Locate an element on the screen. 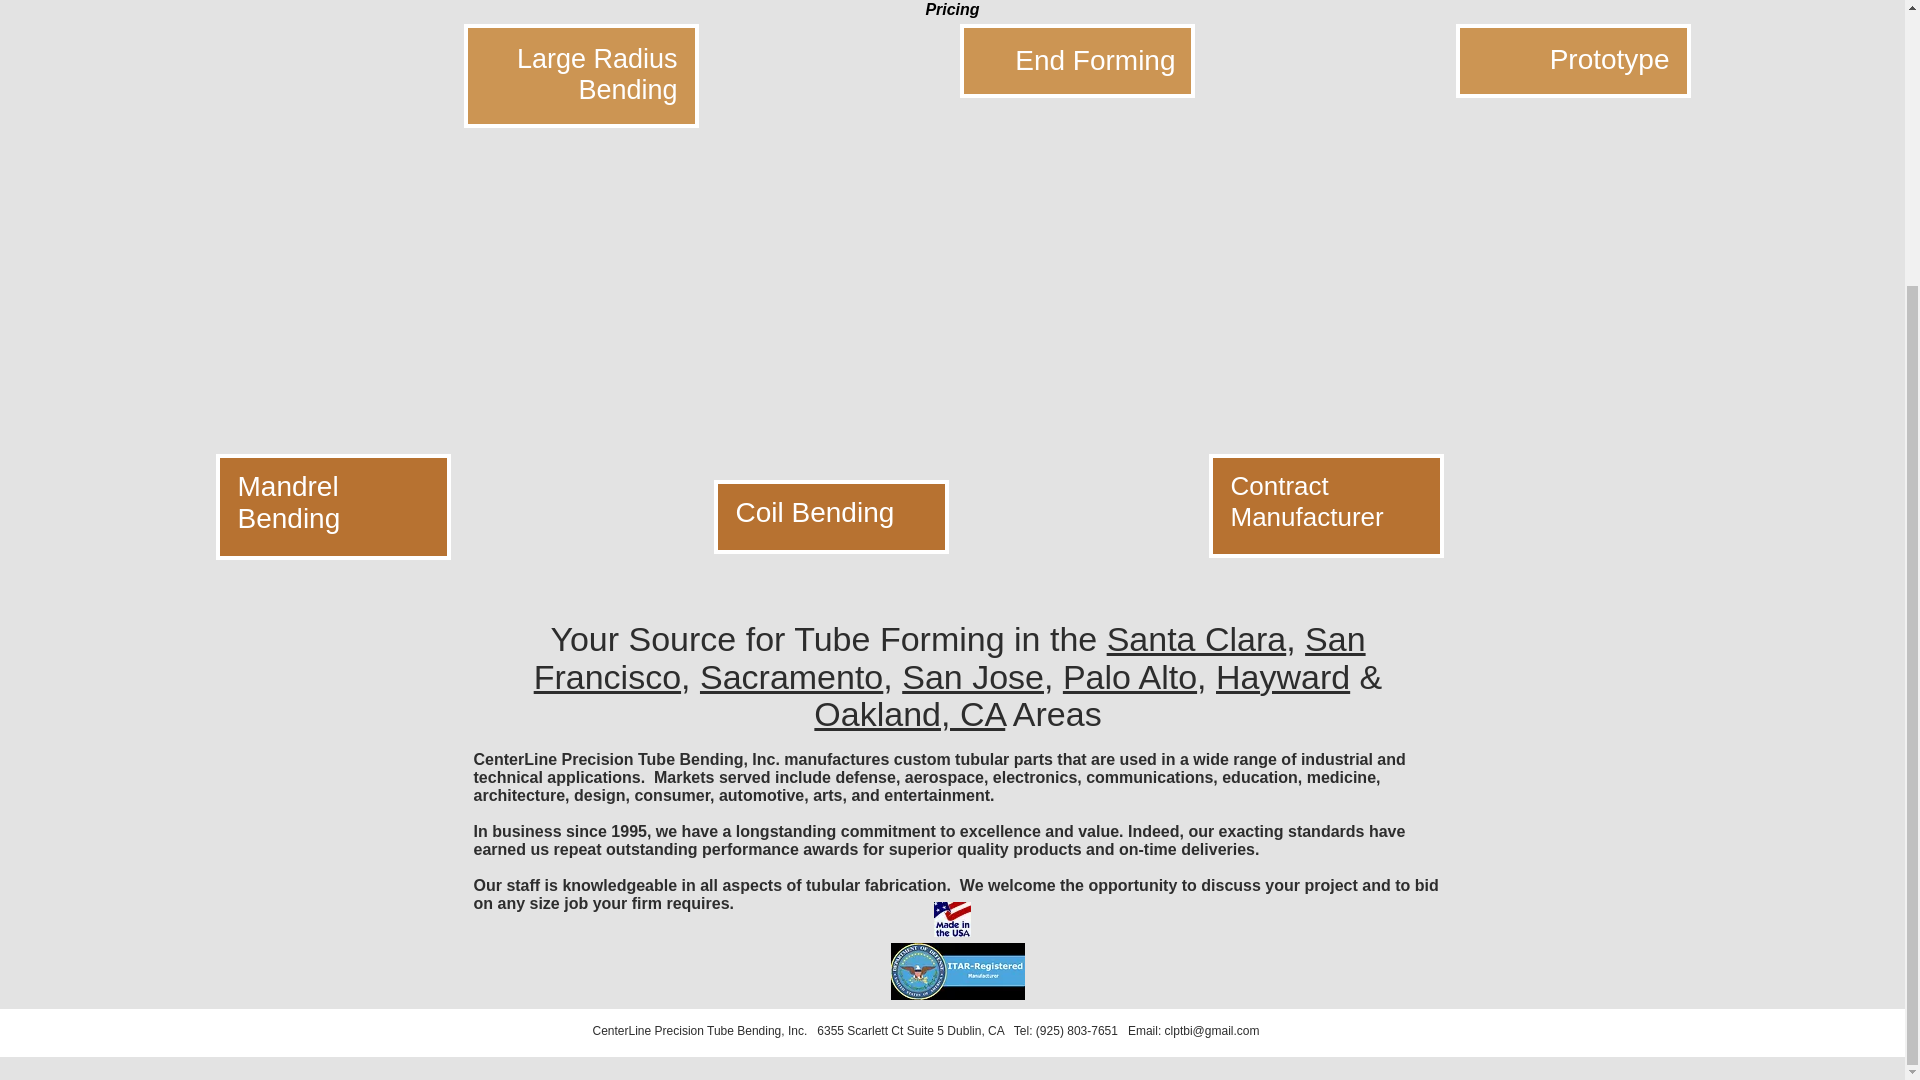  Palo Alto is located at coordinates (1130, 676).